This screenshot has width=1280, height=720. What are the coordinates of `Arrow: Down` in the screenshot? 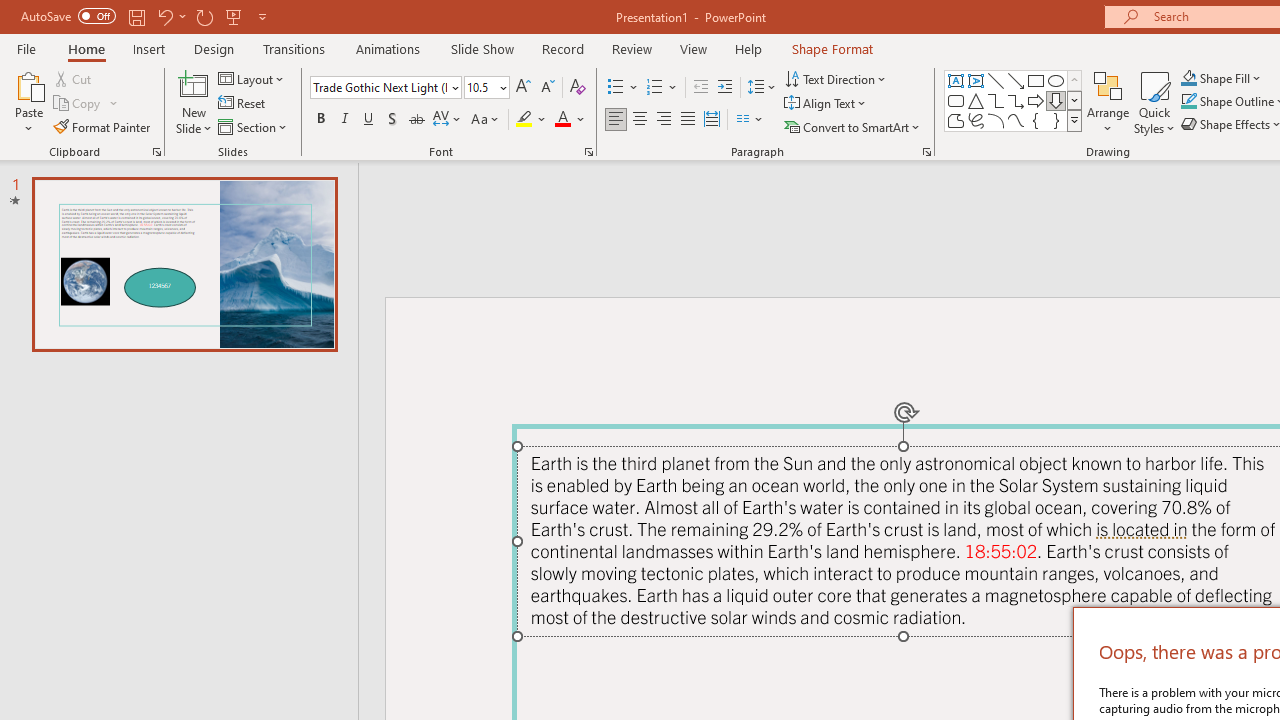 It's located at (1056, 100).